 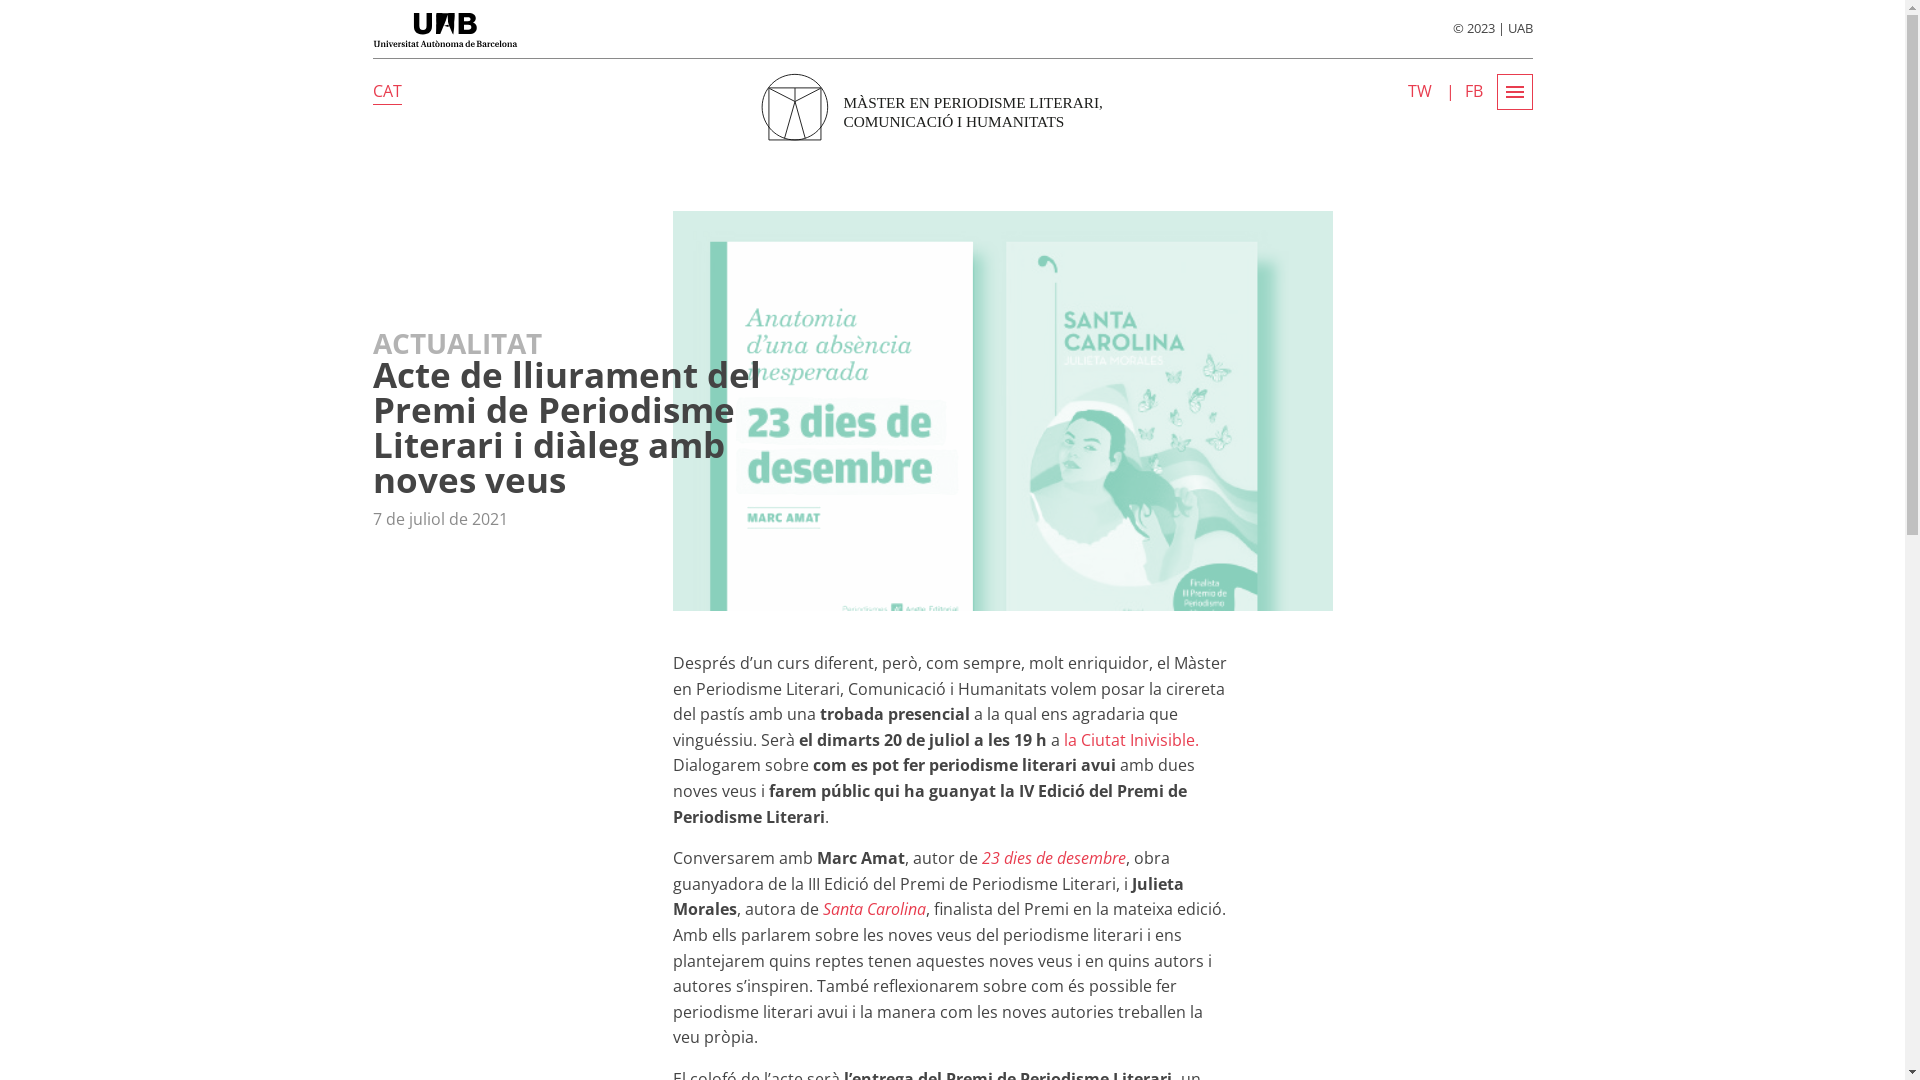 What do you see at coordinates (1420, 91) in the screenshot?
I see `TW` at bounding box center [1420, 91].